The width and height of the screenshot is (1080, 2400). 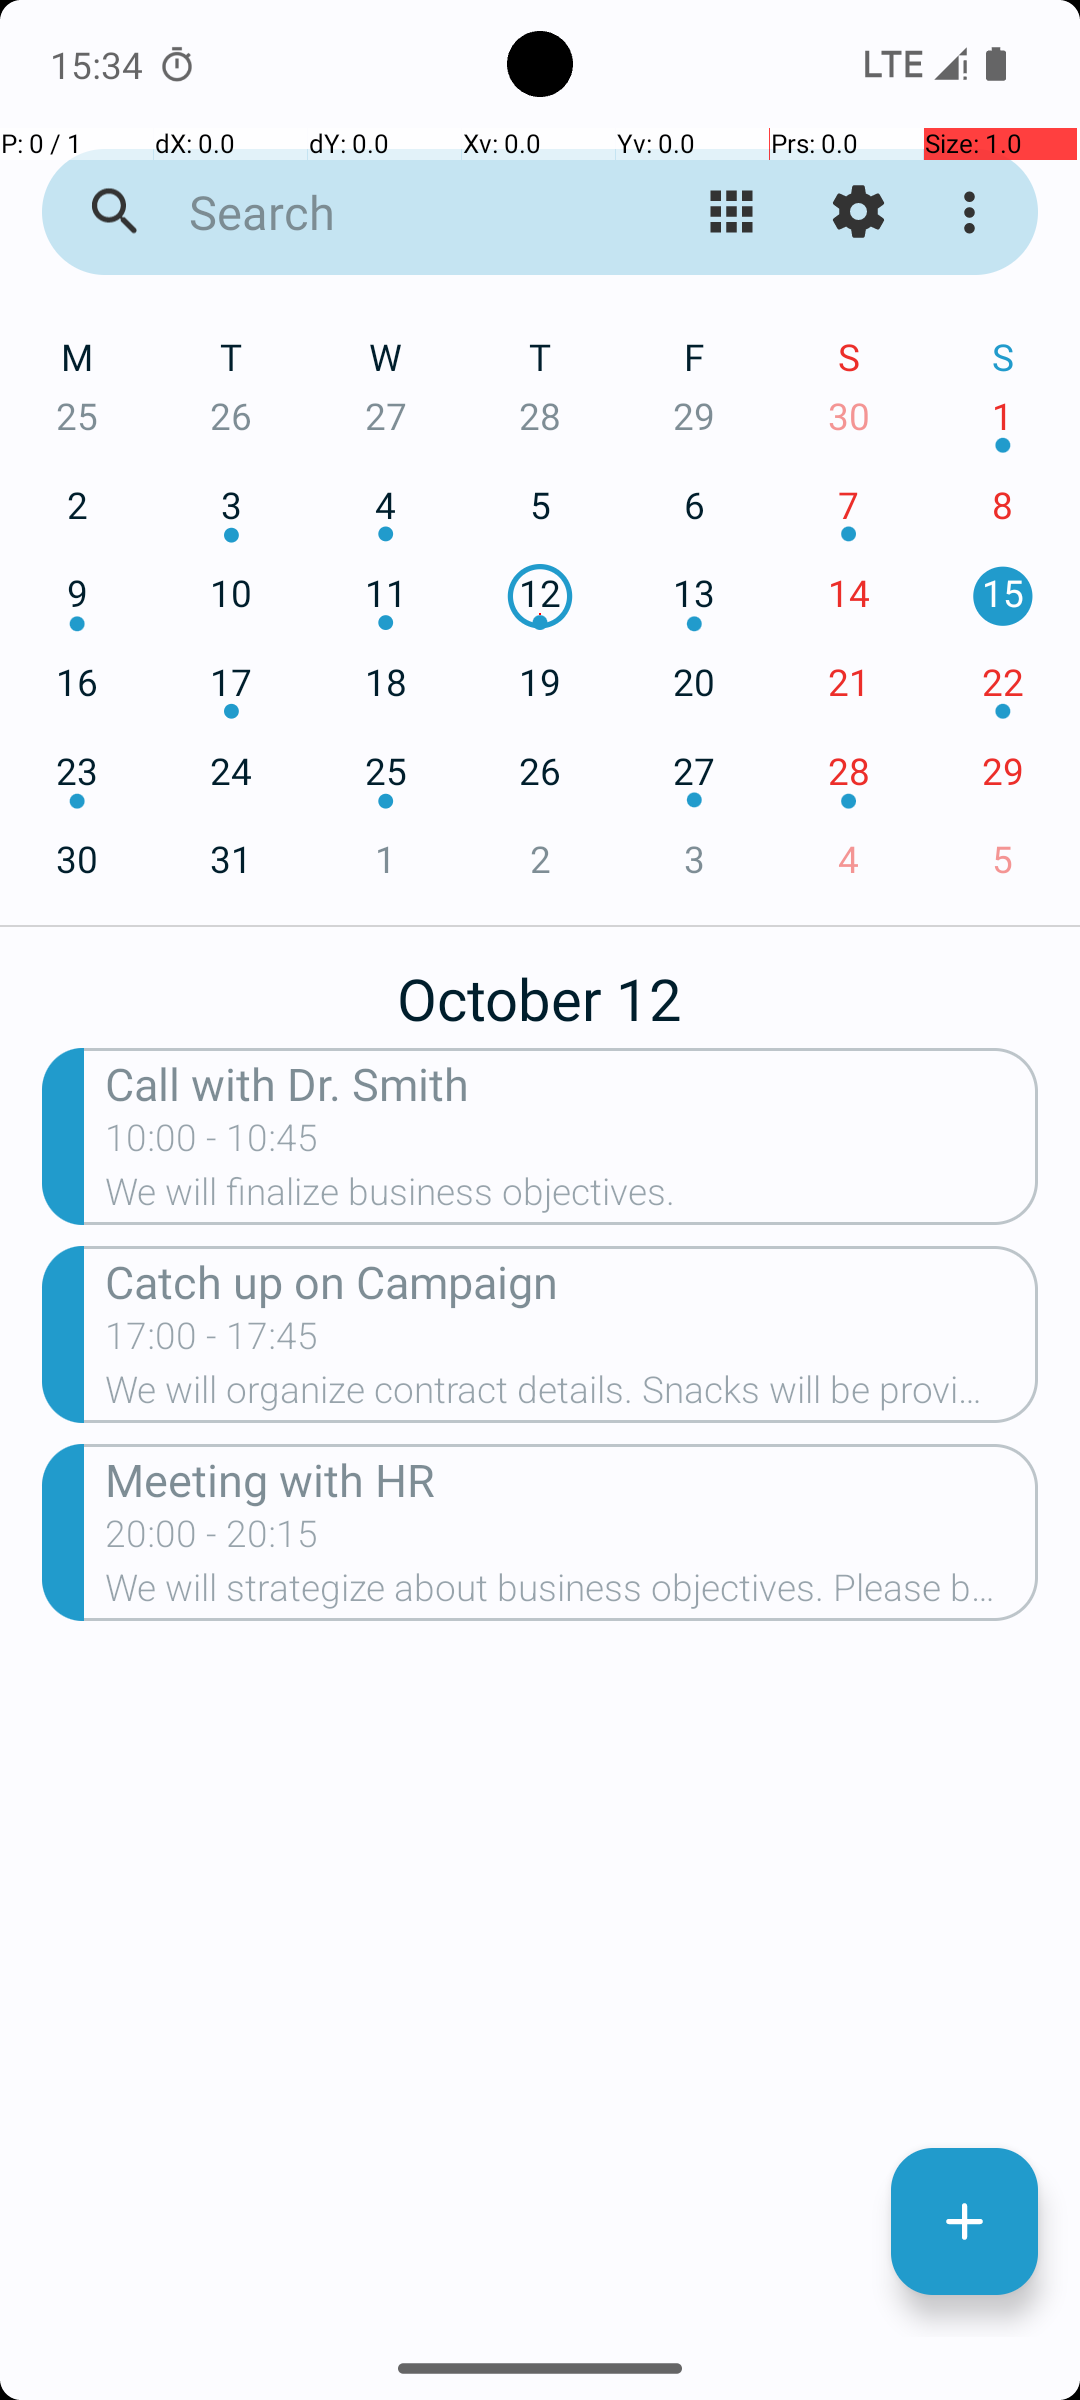 What do you see at coordinates (212, 1342) in the screenshot?
I see `17:00 - 17:45` at bounding box center [212, 1342].